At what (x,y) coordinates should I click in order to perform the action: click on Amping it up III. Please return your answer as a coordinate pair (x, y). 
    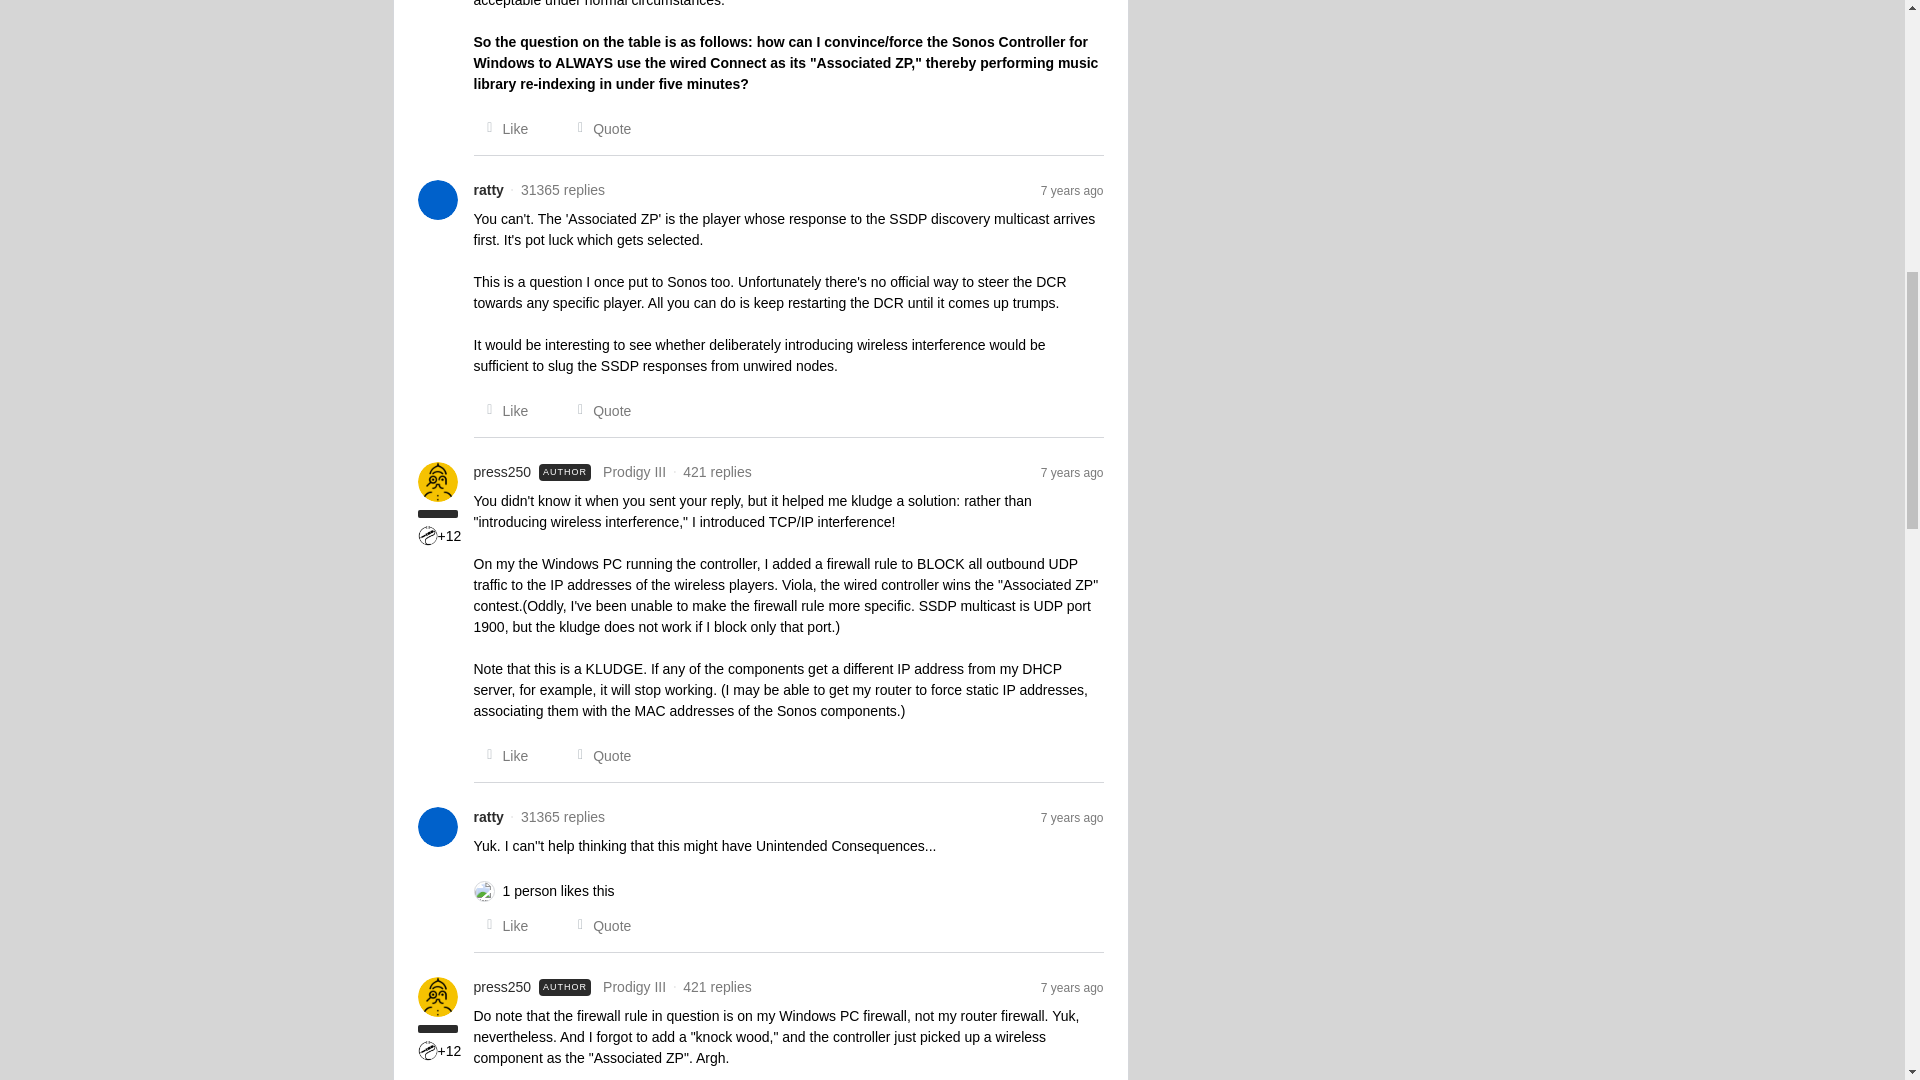
    Looking at the image, I should click on (428, 536).